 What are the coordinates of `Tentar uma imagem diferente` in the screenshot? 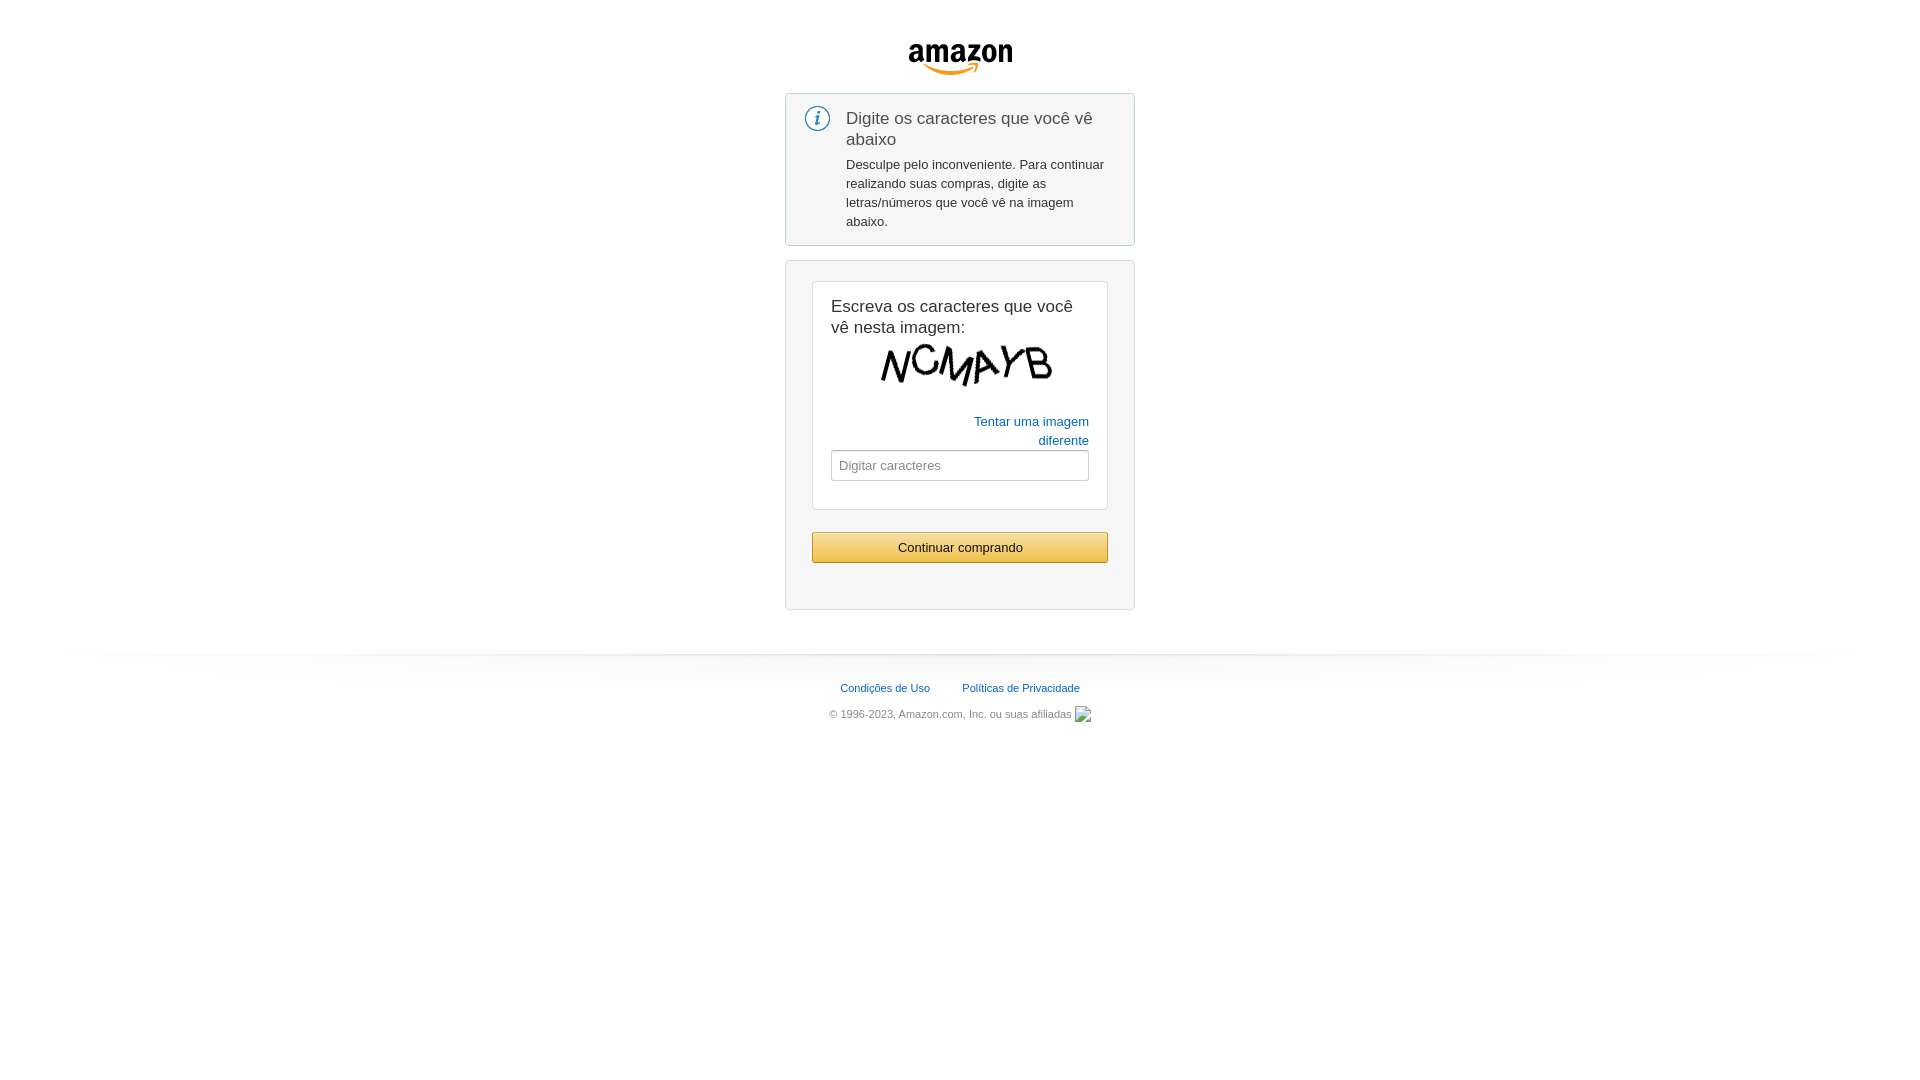 It's located at (1032, 431).